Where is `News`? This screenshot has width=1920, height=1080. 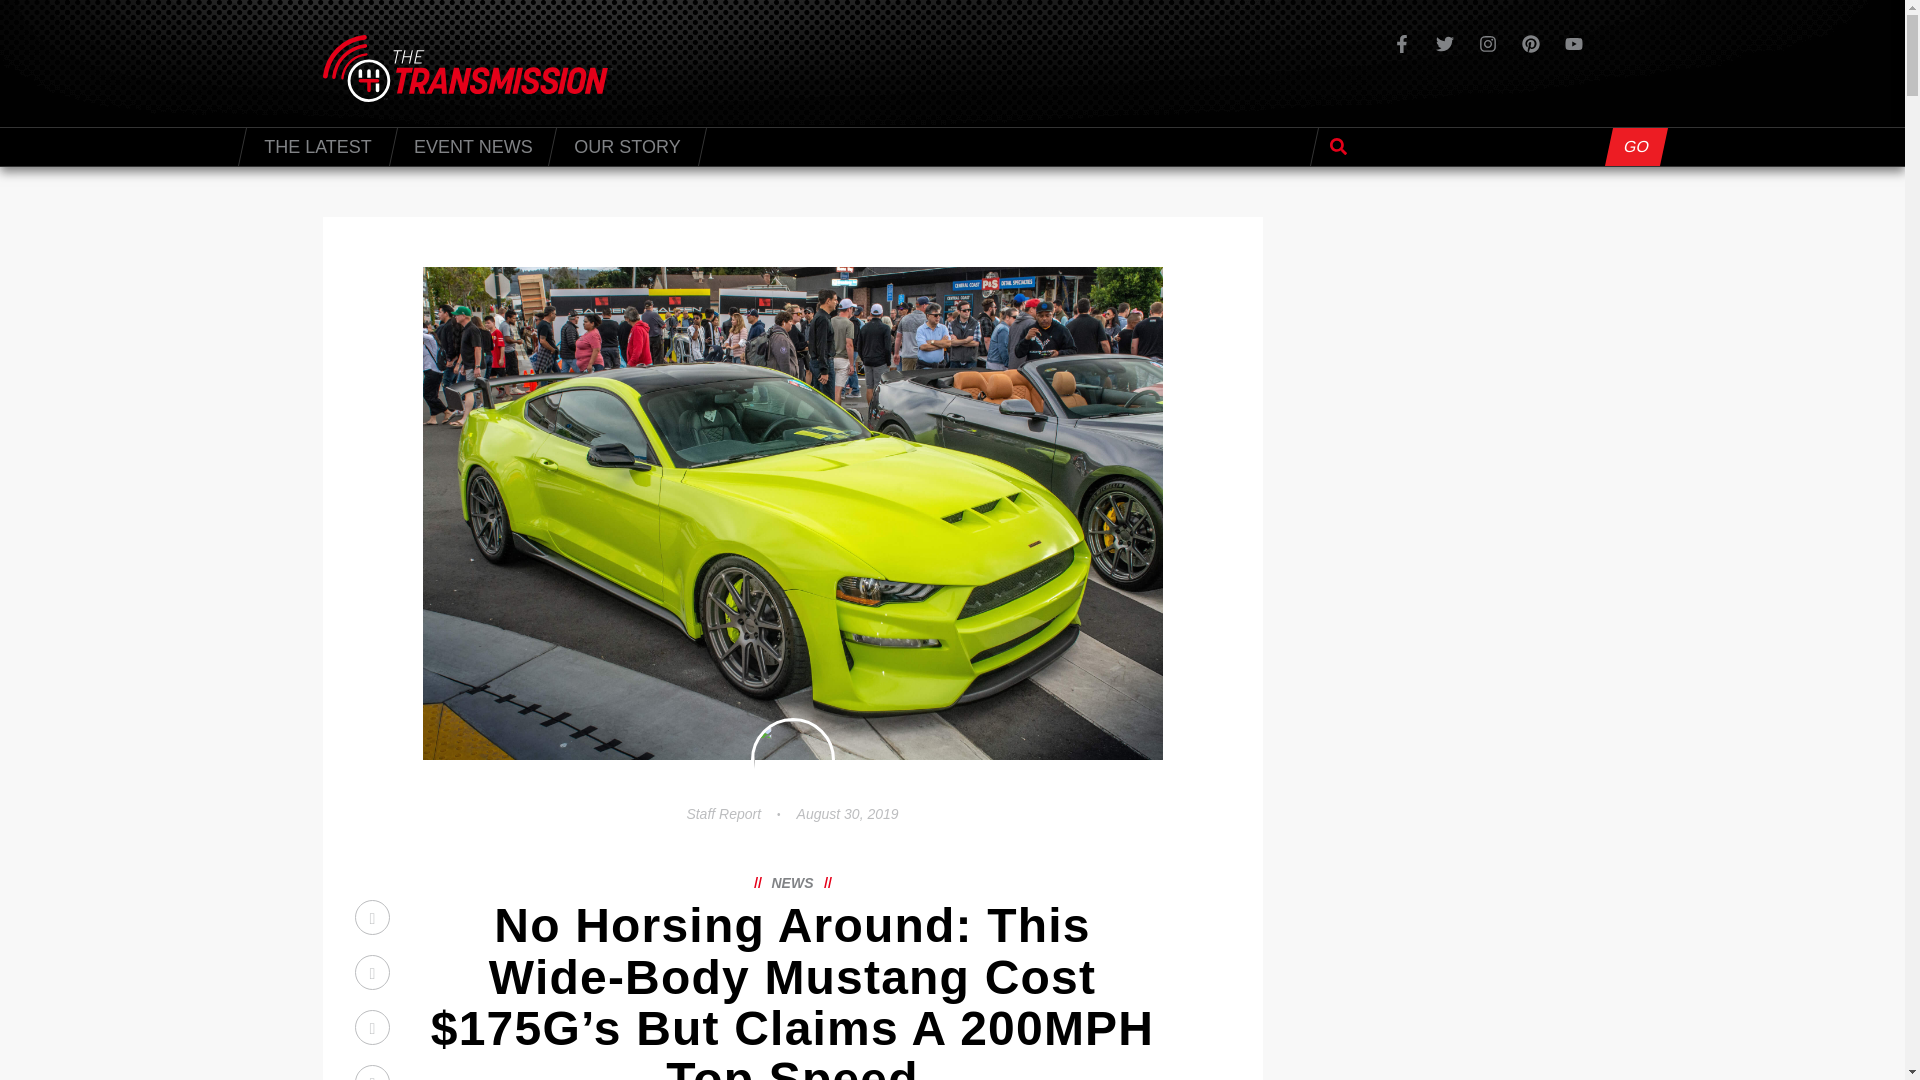 News is located at coordinates (792, 882).